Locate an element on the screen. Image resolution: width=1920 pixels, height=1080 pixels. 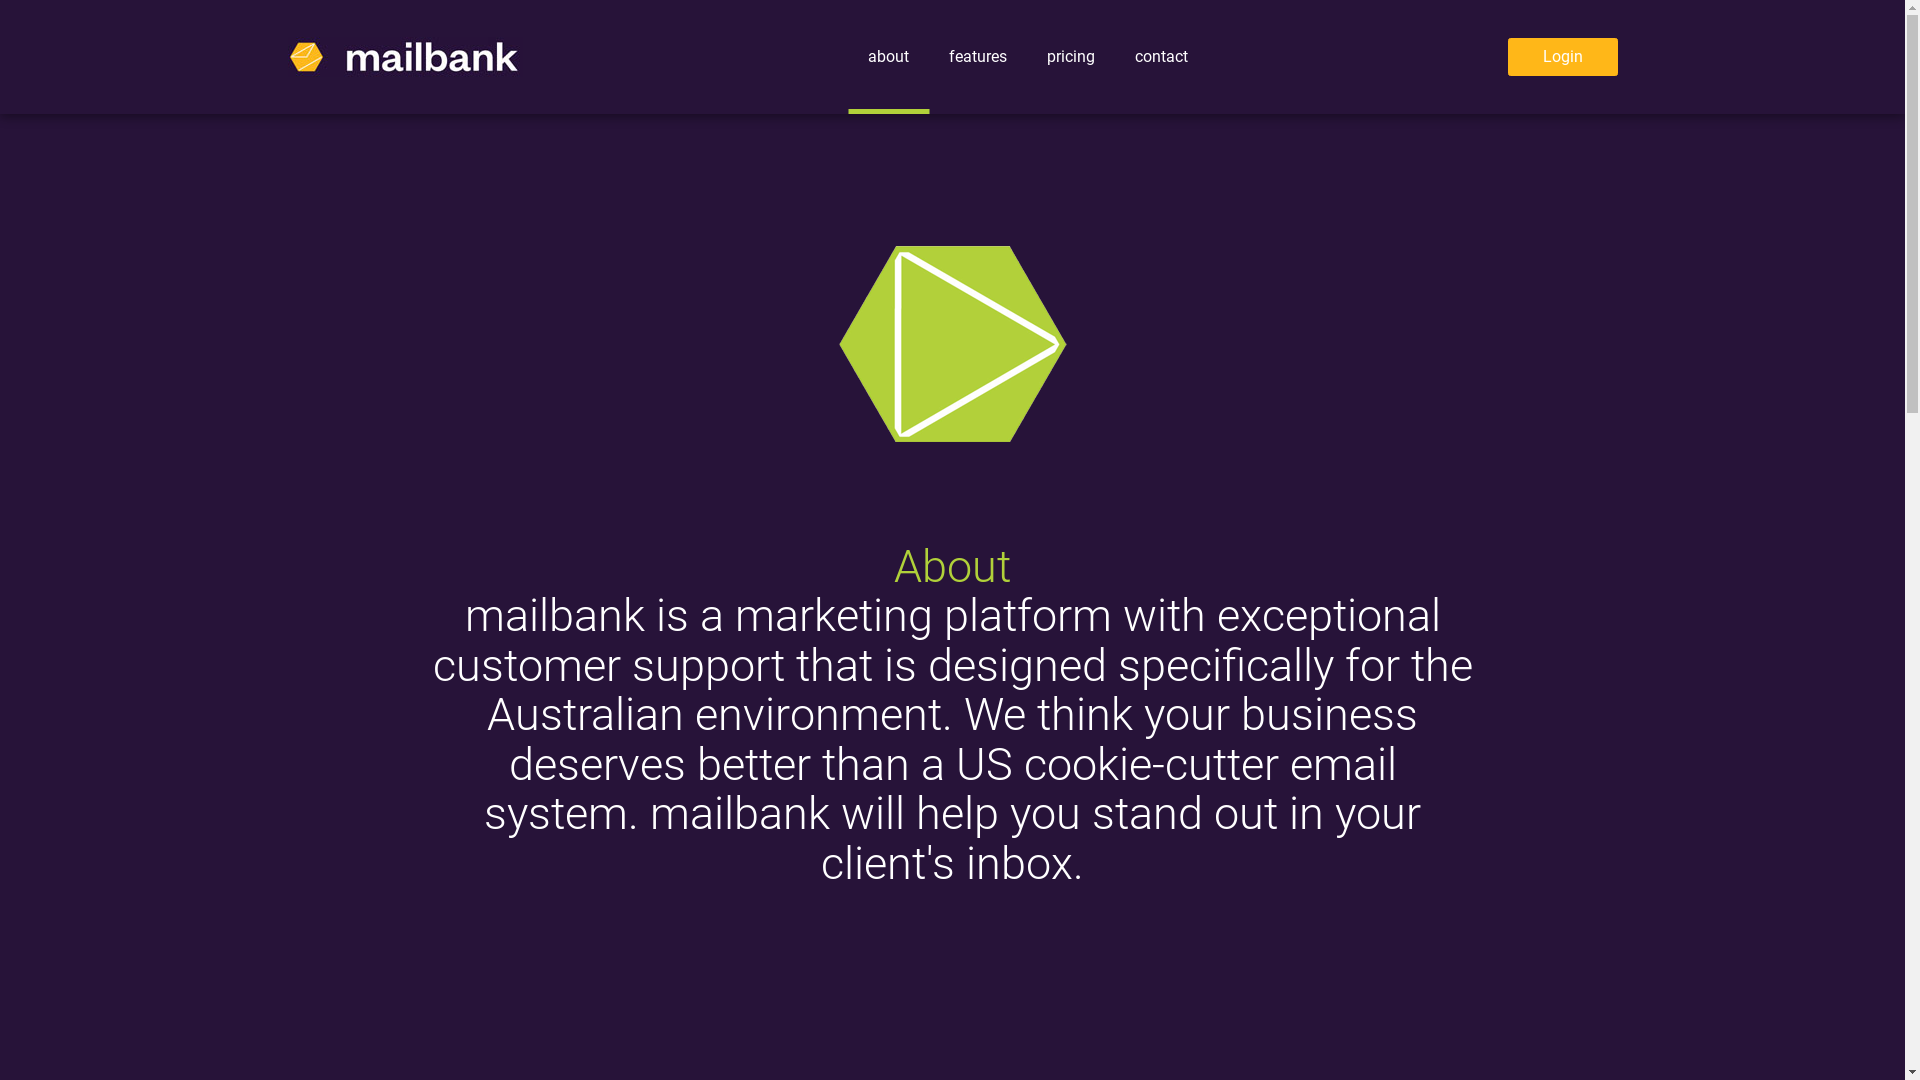
features is located at coordinates (978, 57).